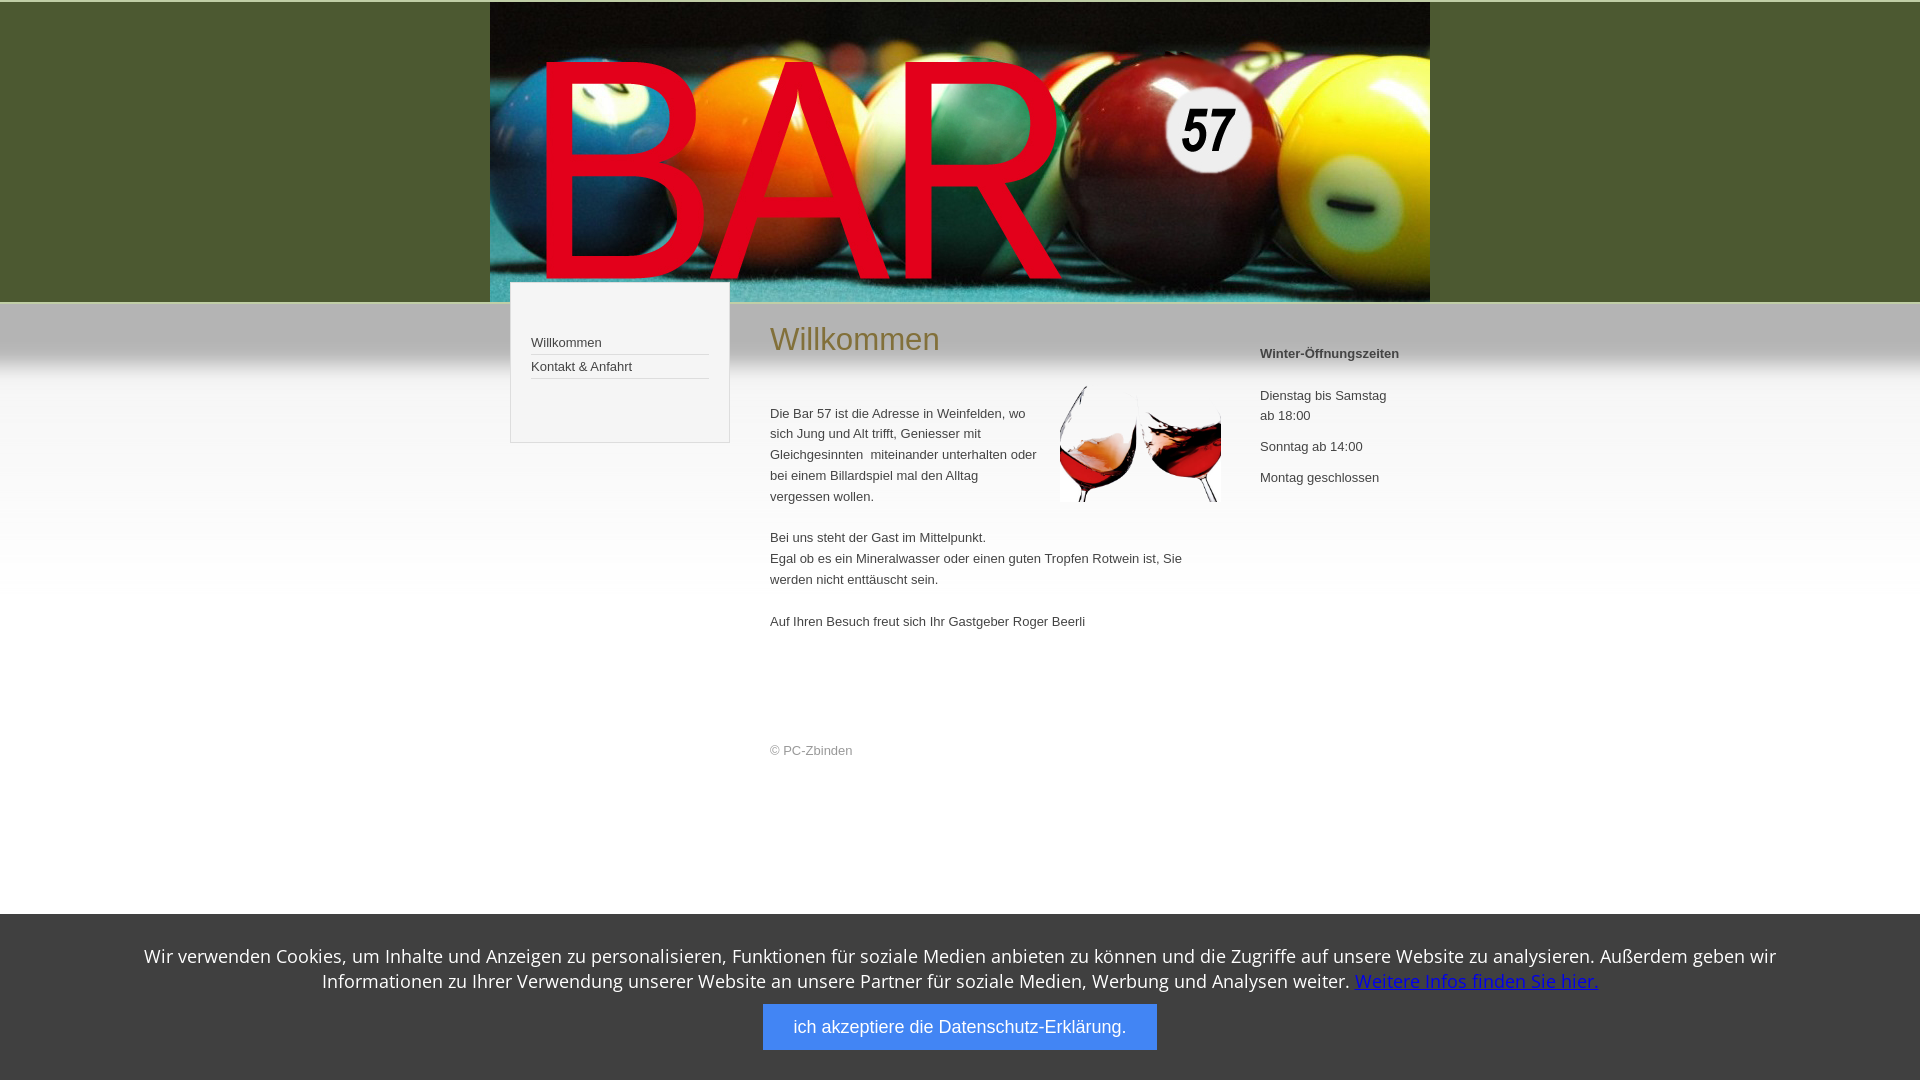  I want to click on Weitere Infos finden Sie hier., so click(1476, 981).